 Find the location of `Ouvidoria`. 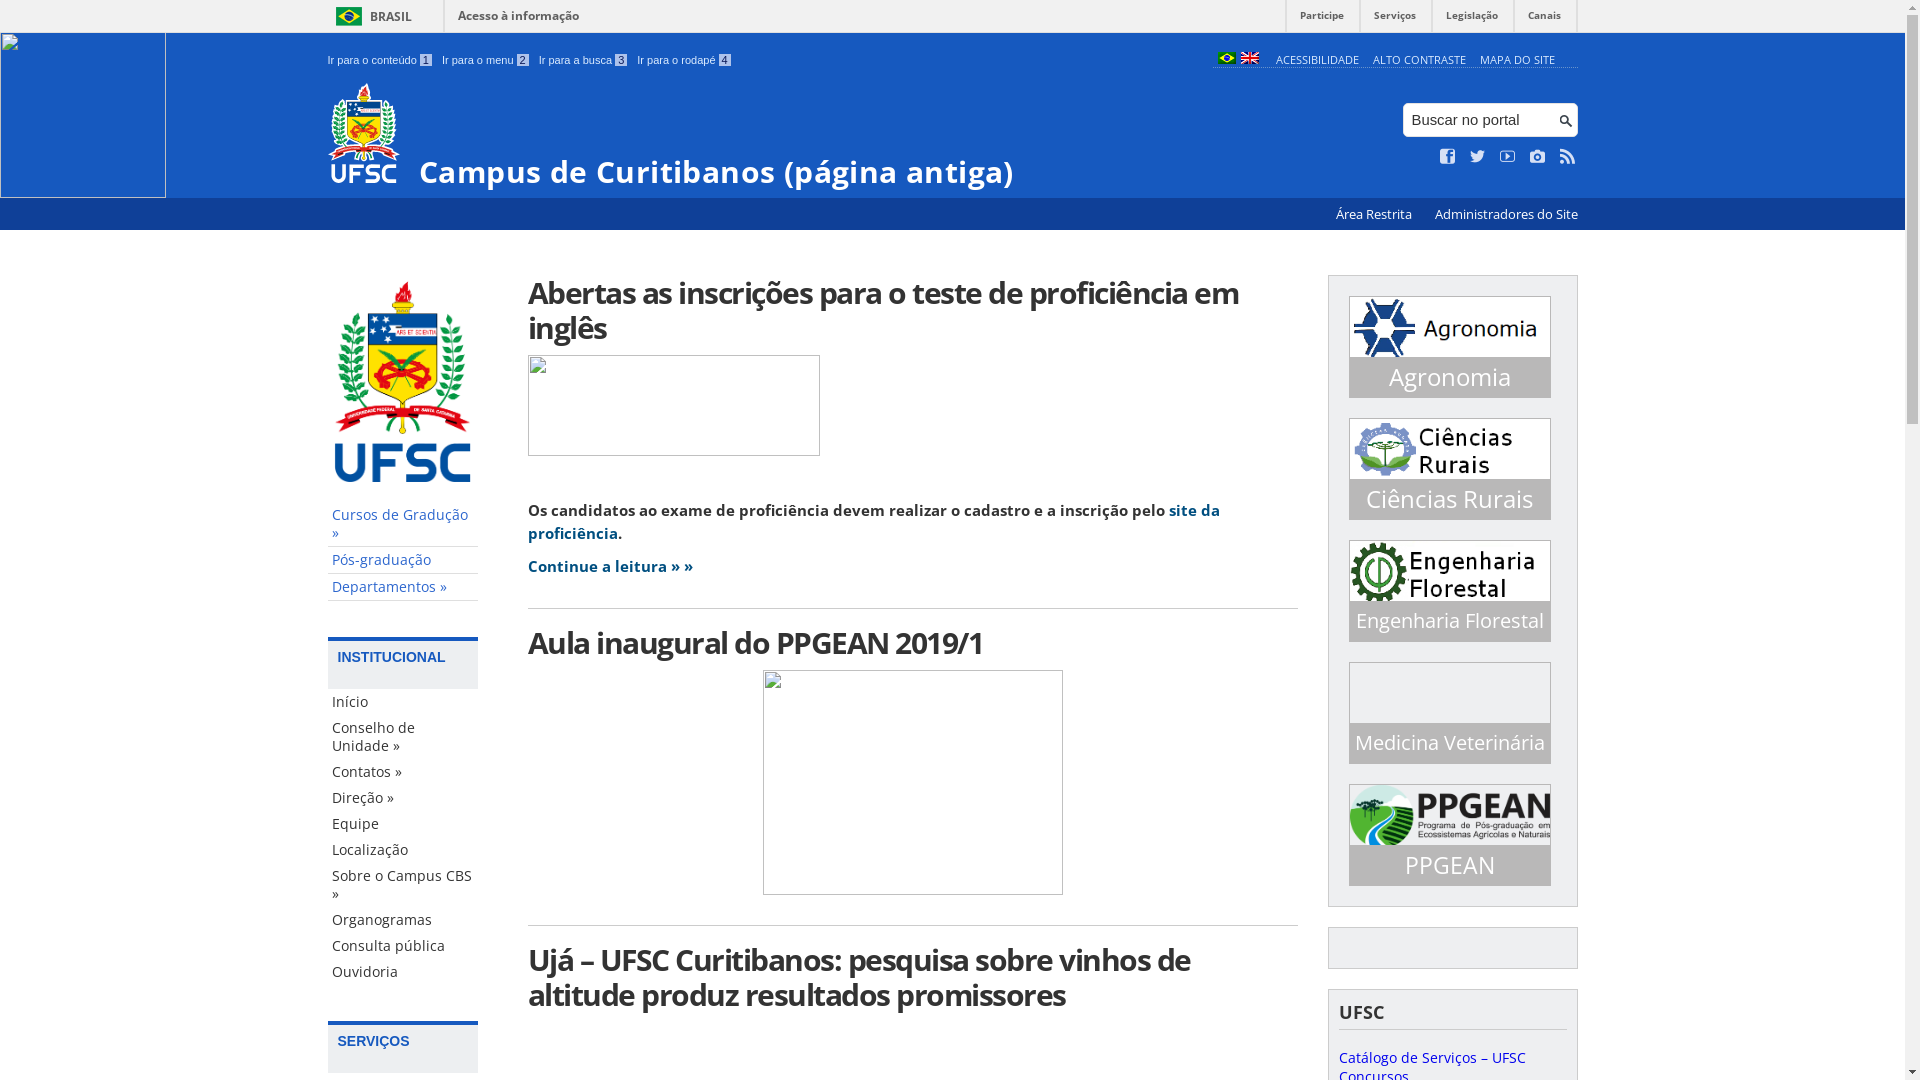

Ouvidoria is located at coordinates (403, 972).